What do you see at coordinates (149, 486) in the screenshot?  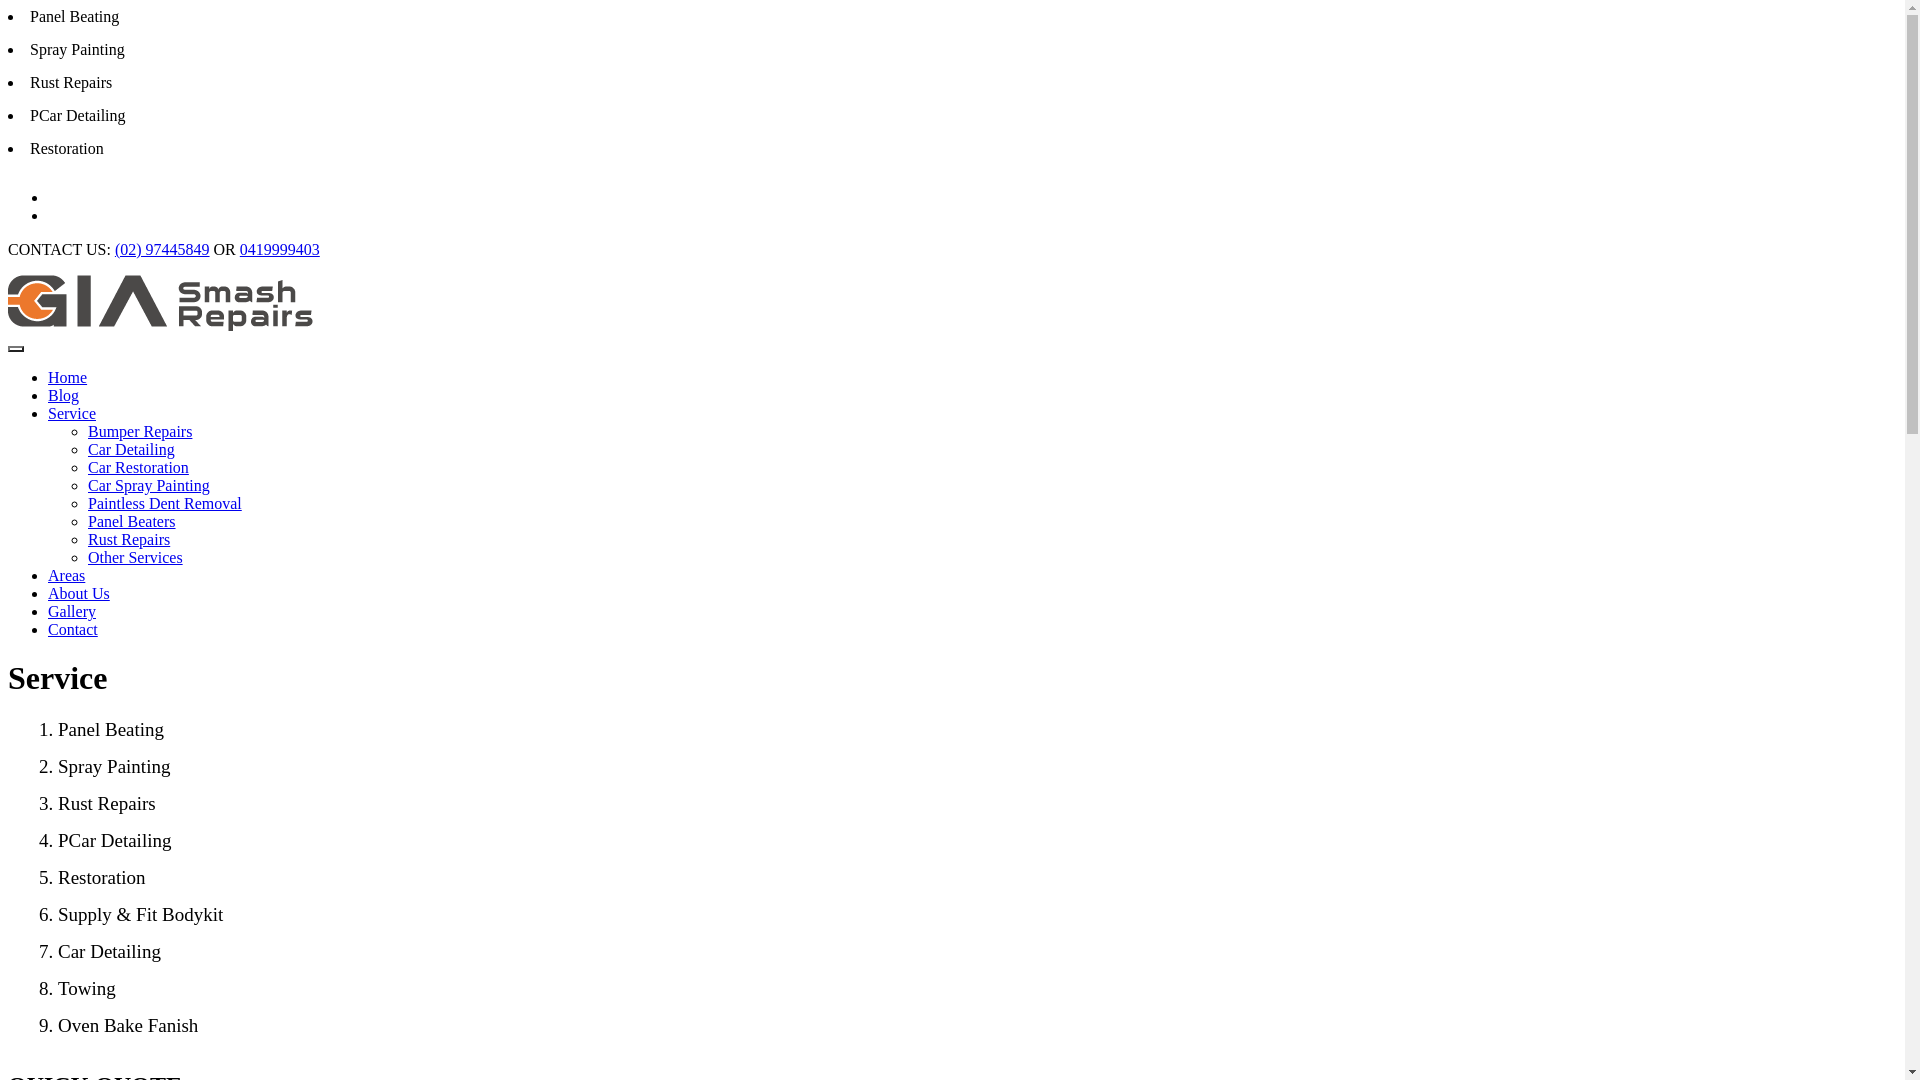 I see `Car Spray Painting` at bounding box center [149, 486].